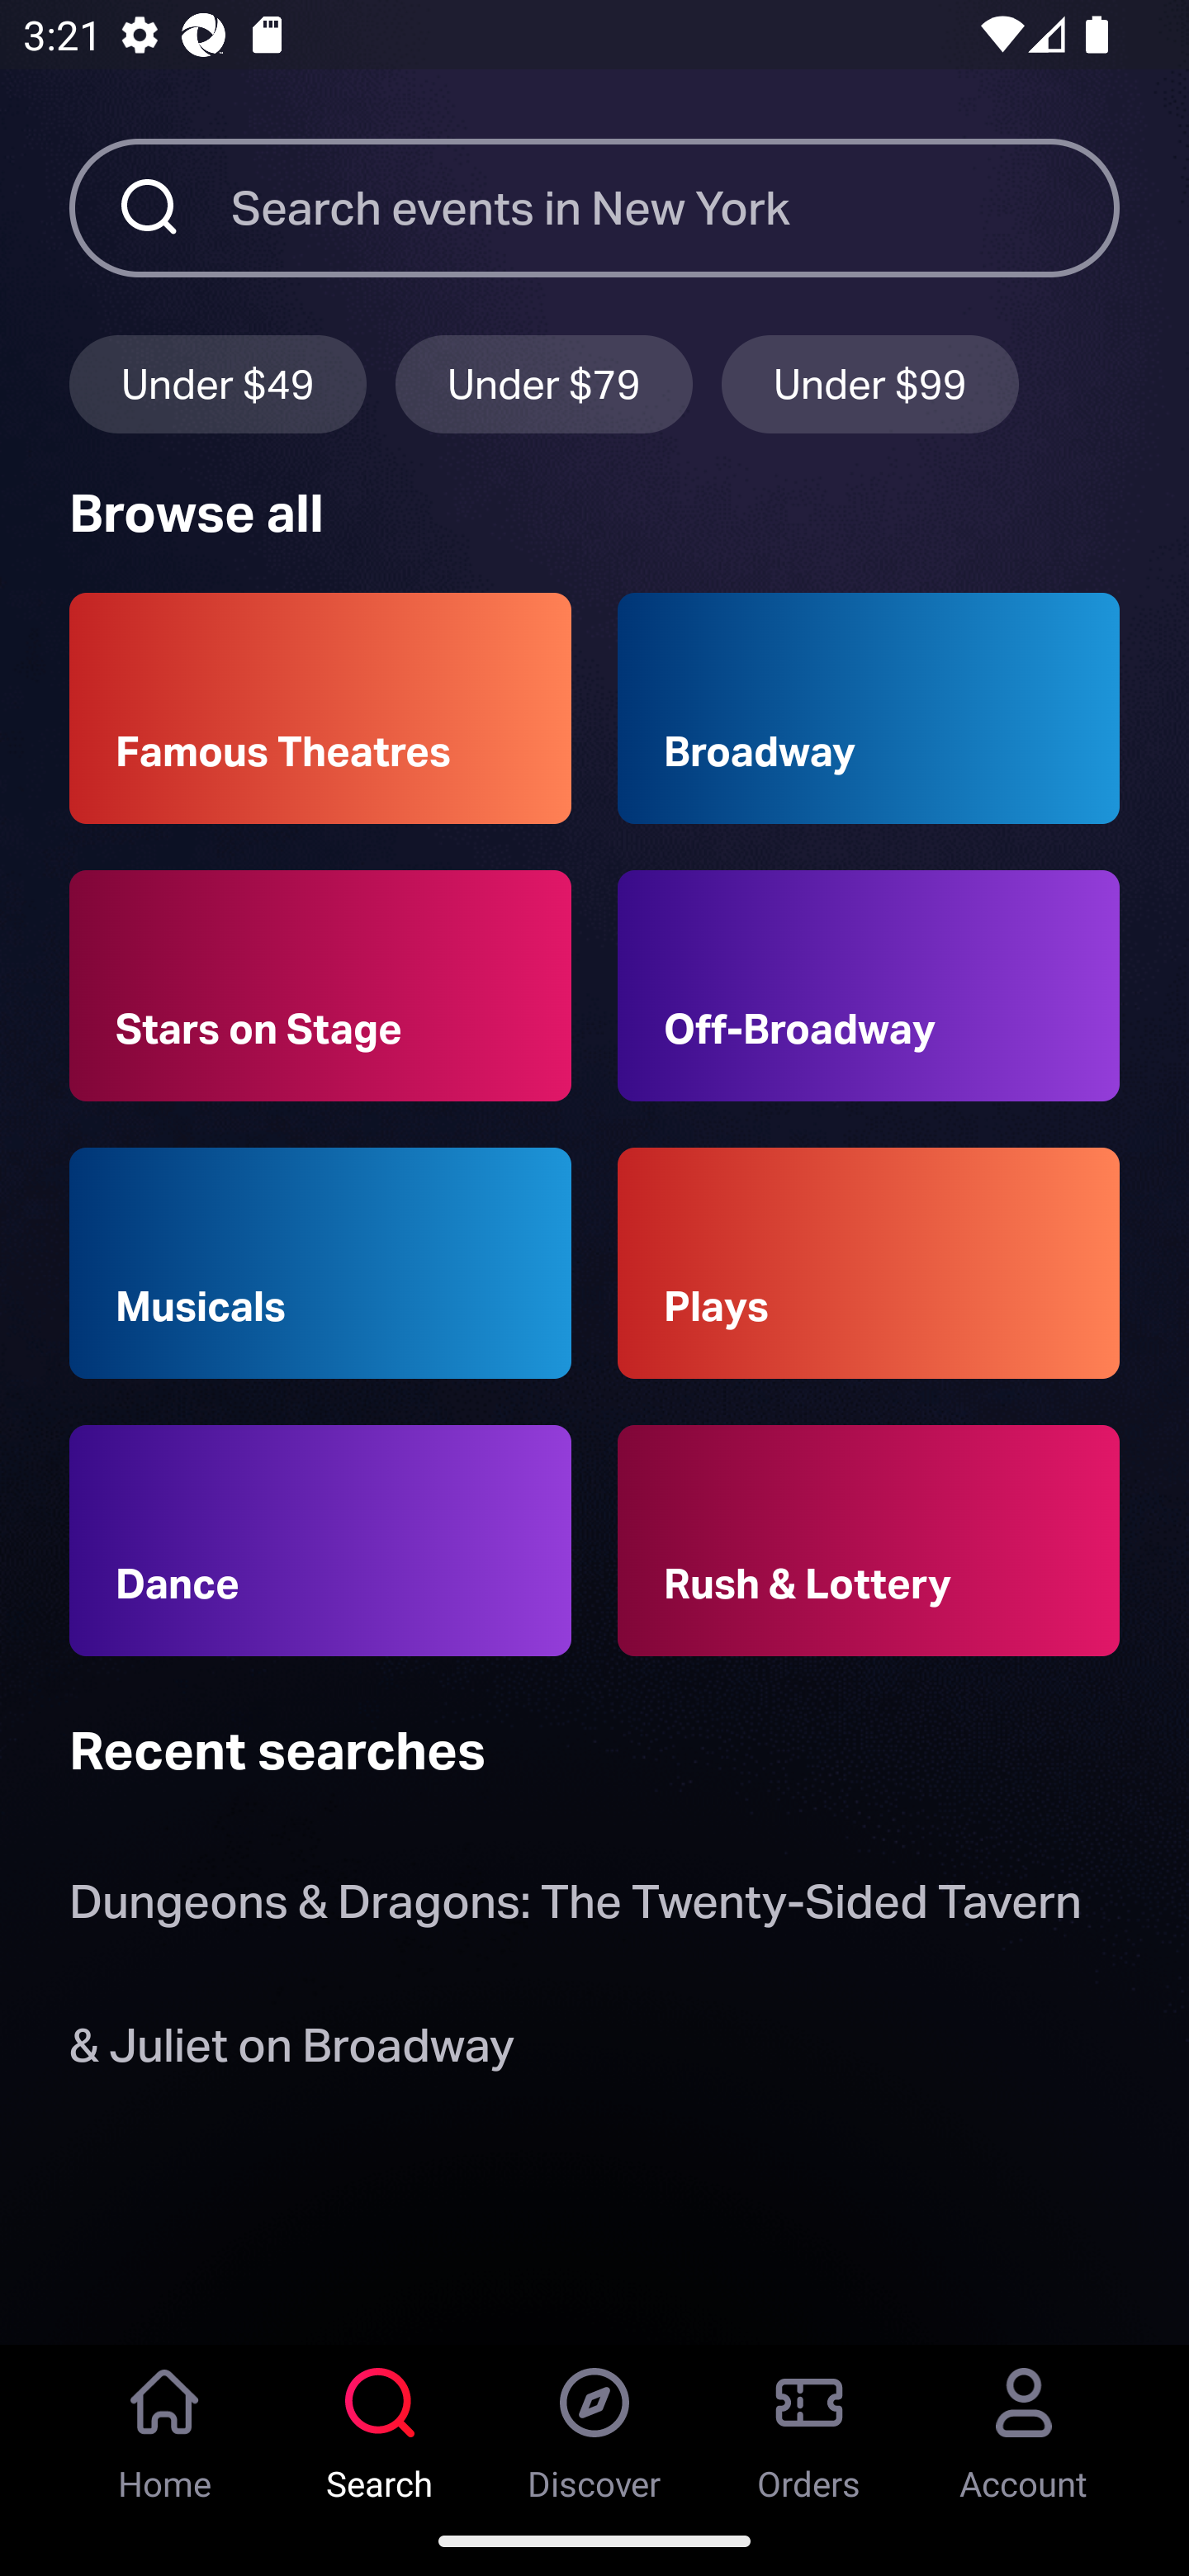  Describe the element at coordinates (1024, 2425) in the screenshot. I see `Account` at that location.